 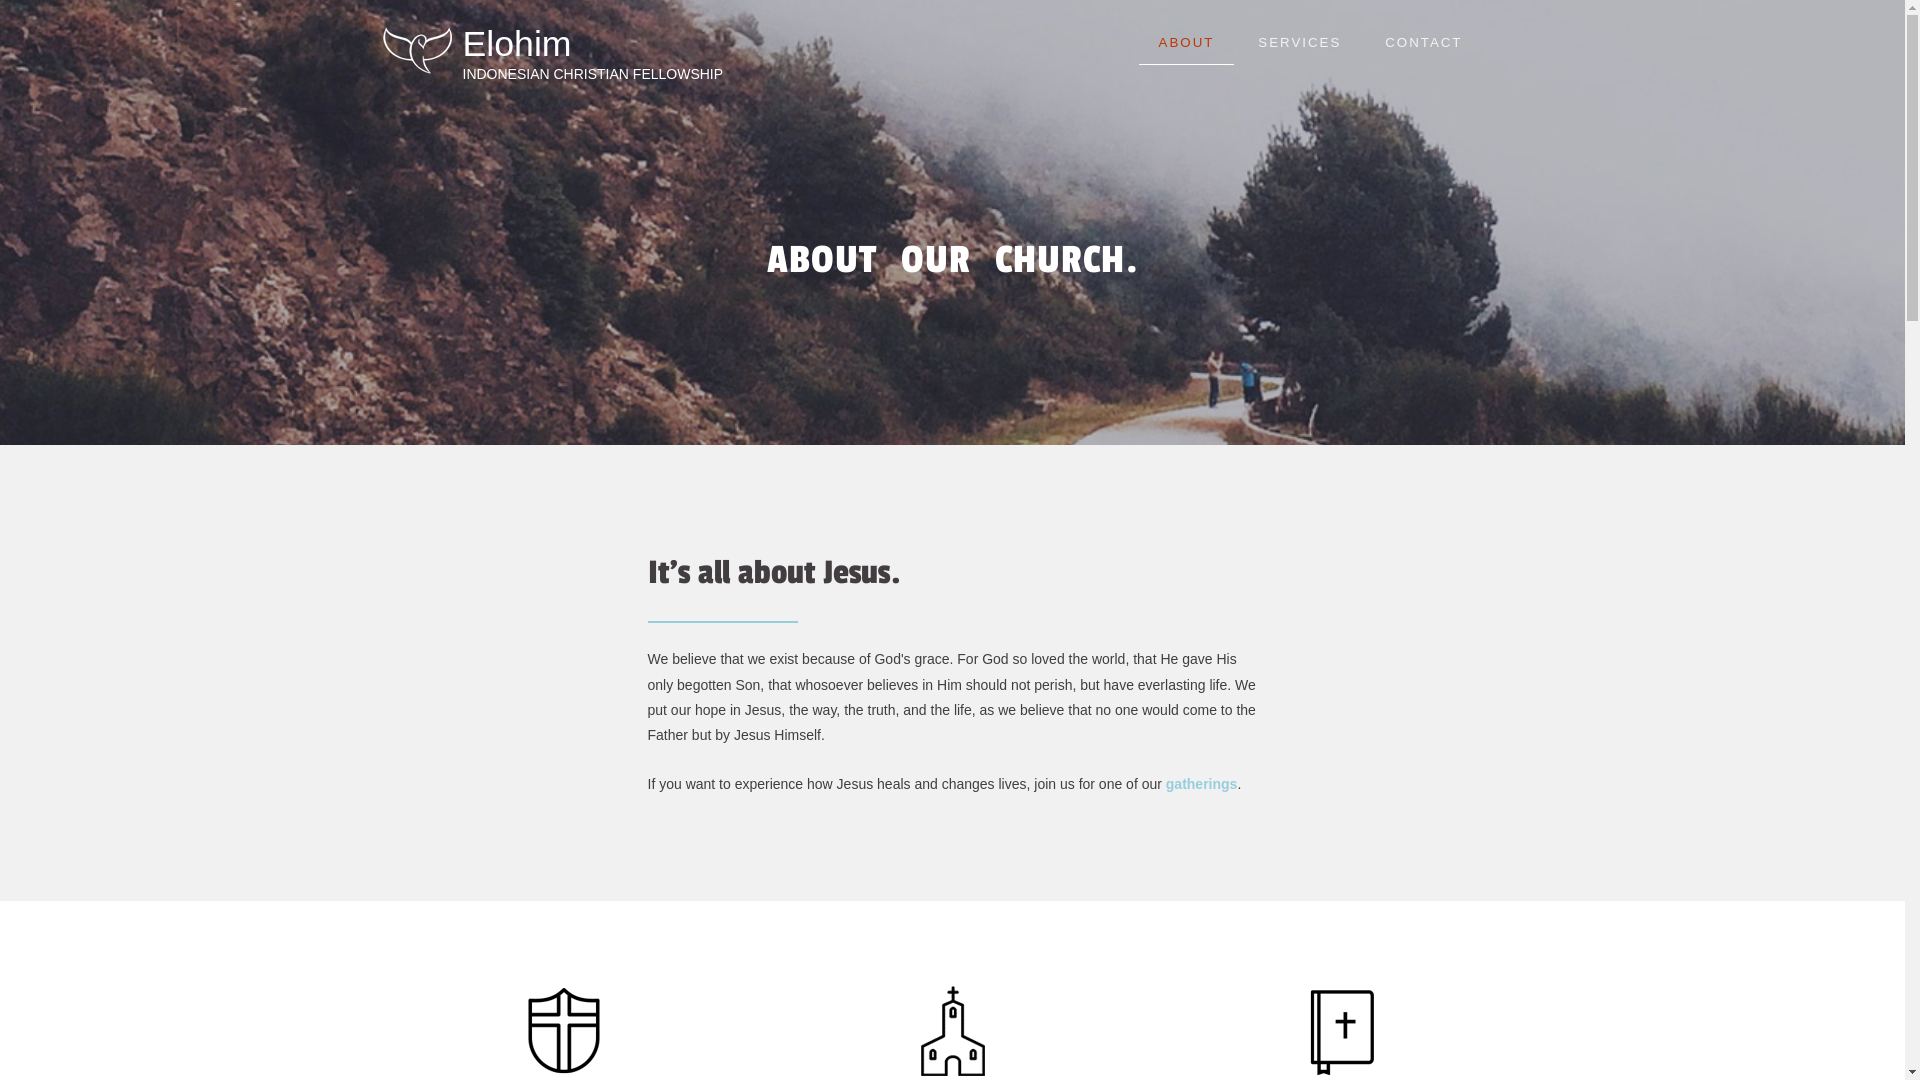 What do you see at coordinates (1140, 22) in the screenshot?
I see `Skip to content` at bounding box center [1140, 22].